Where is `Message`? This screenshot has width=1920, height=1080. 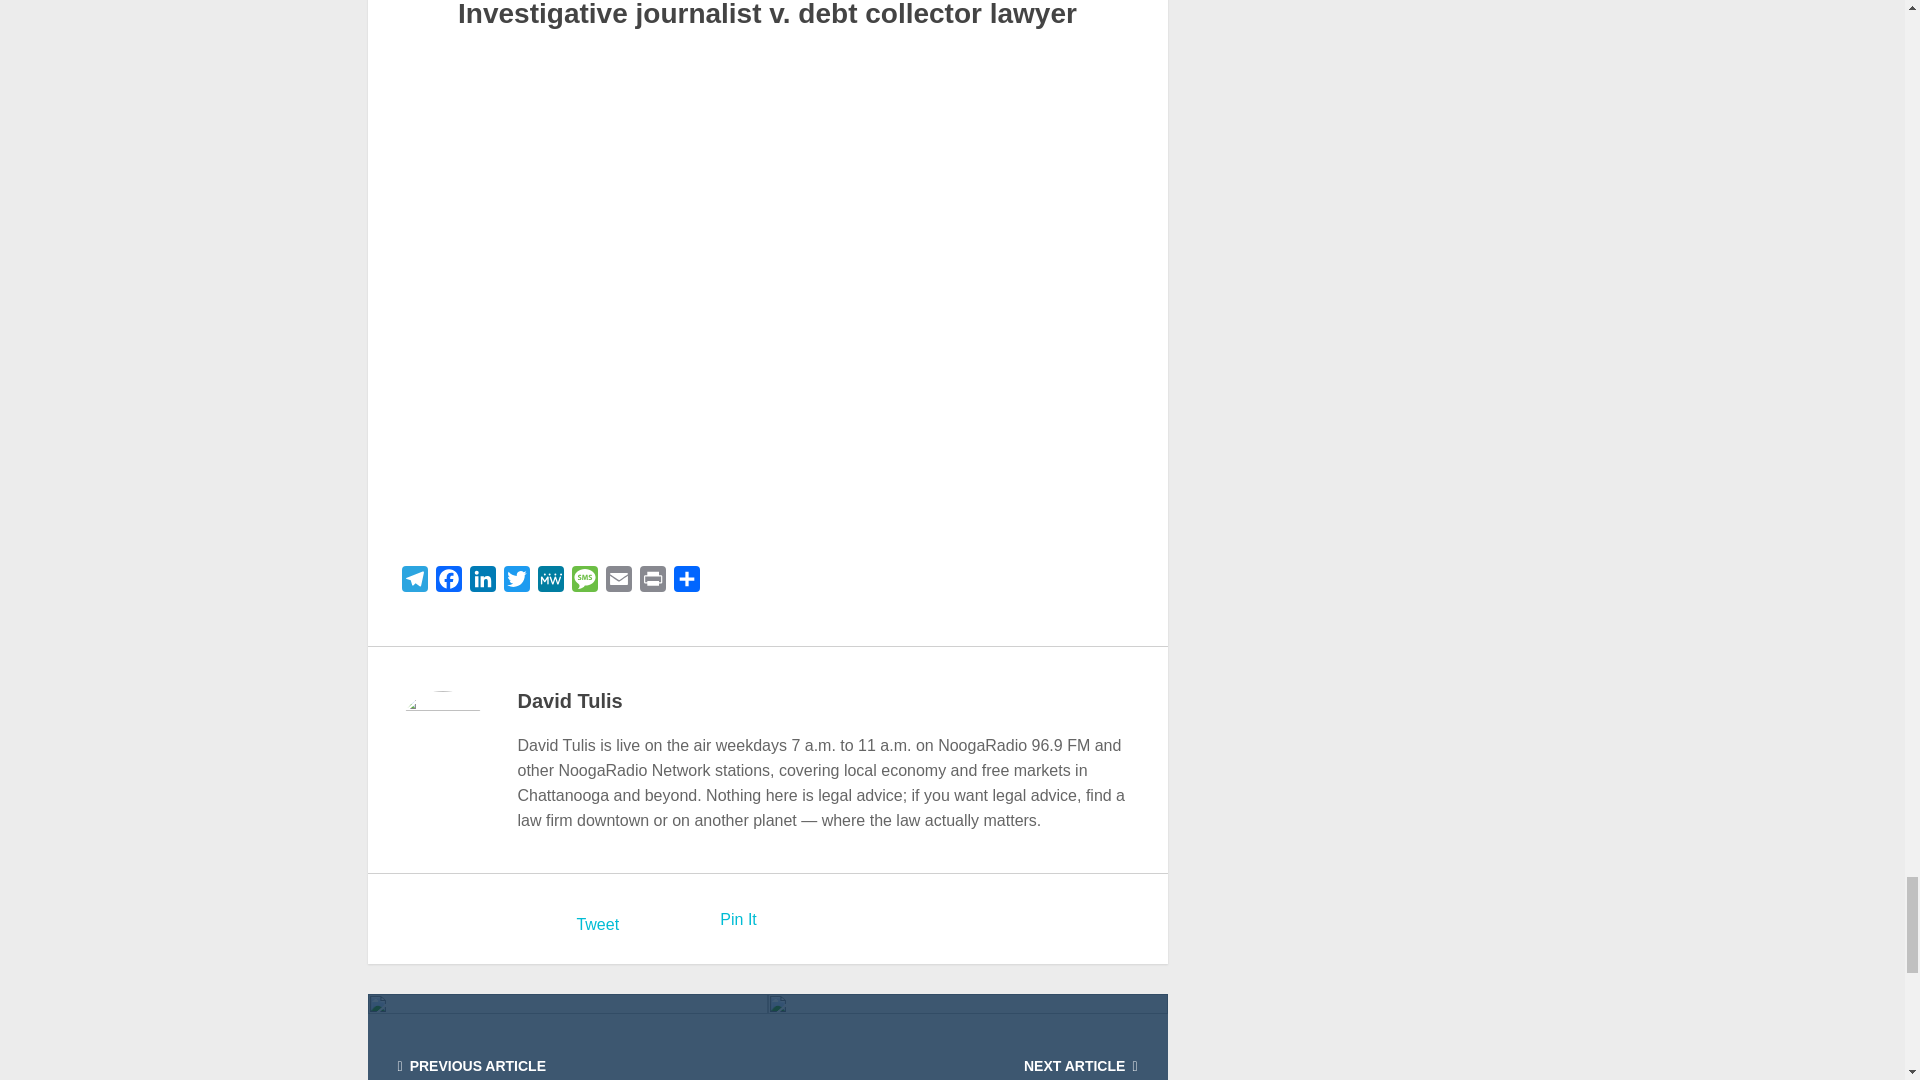 Message is located at coordinates (585, 582).